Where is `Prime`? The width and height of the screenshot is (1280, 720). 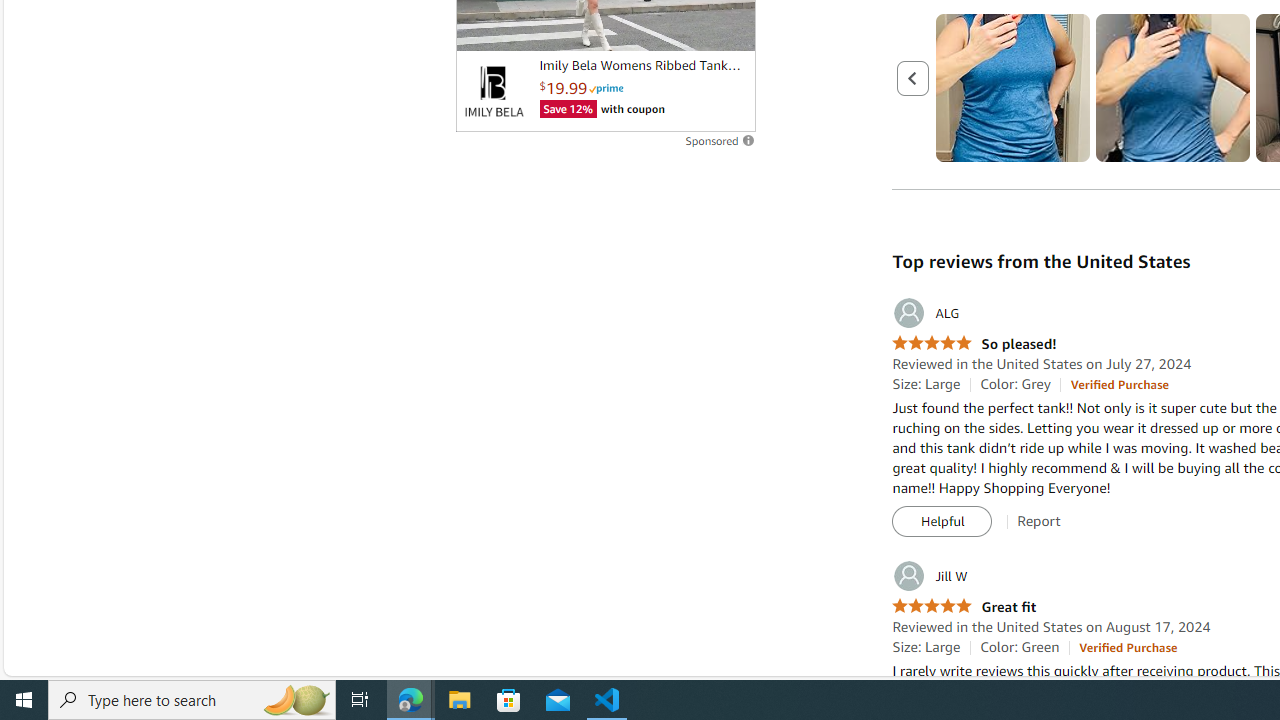
Prime is located at coordinates (606, 88).